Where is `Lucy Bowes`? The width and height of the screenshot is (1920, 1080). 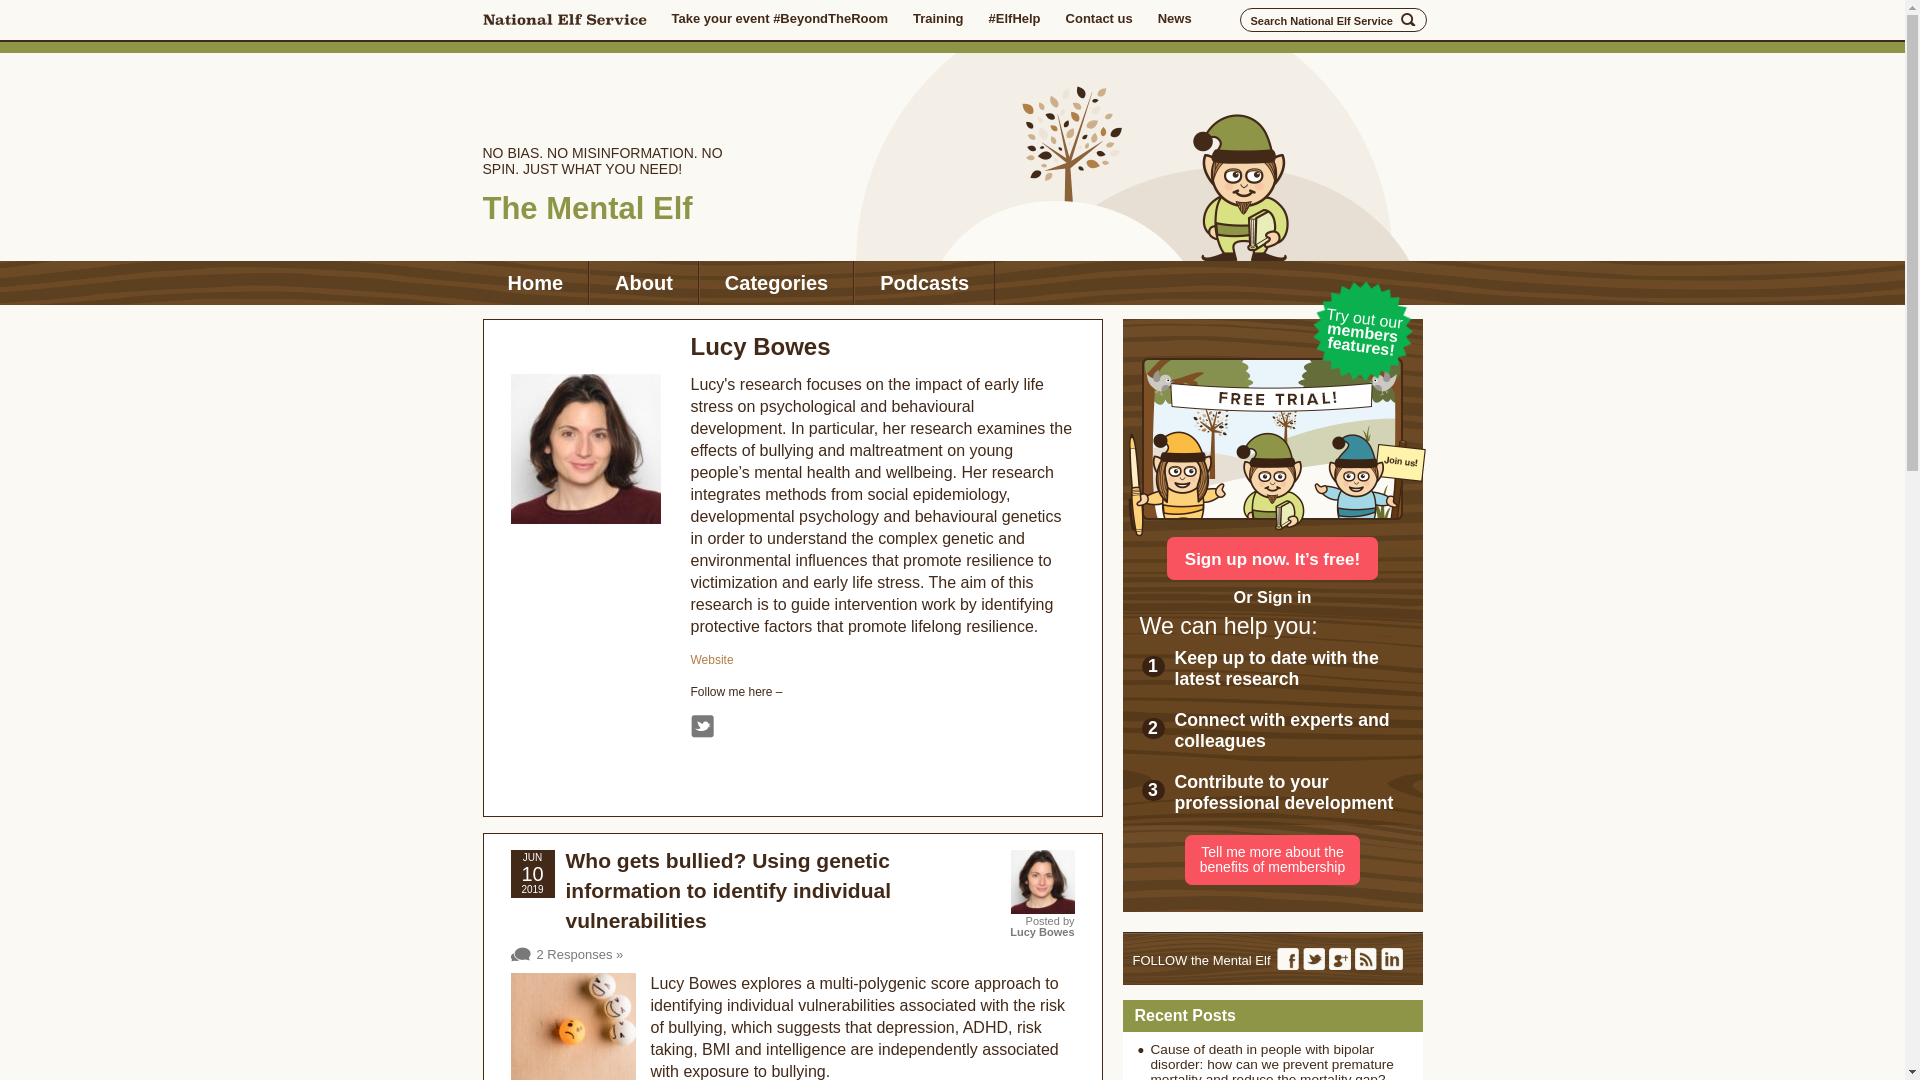 Lucy Bowes is located at coordinates (759, 346).